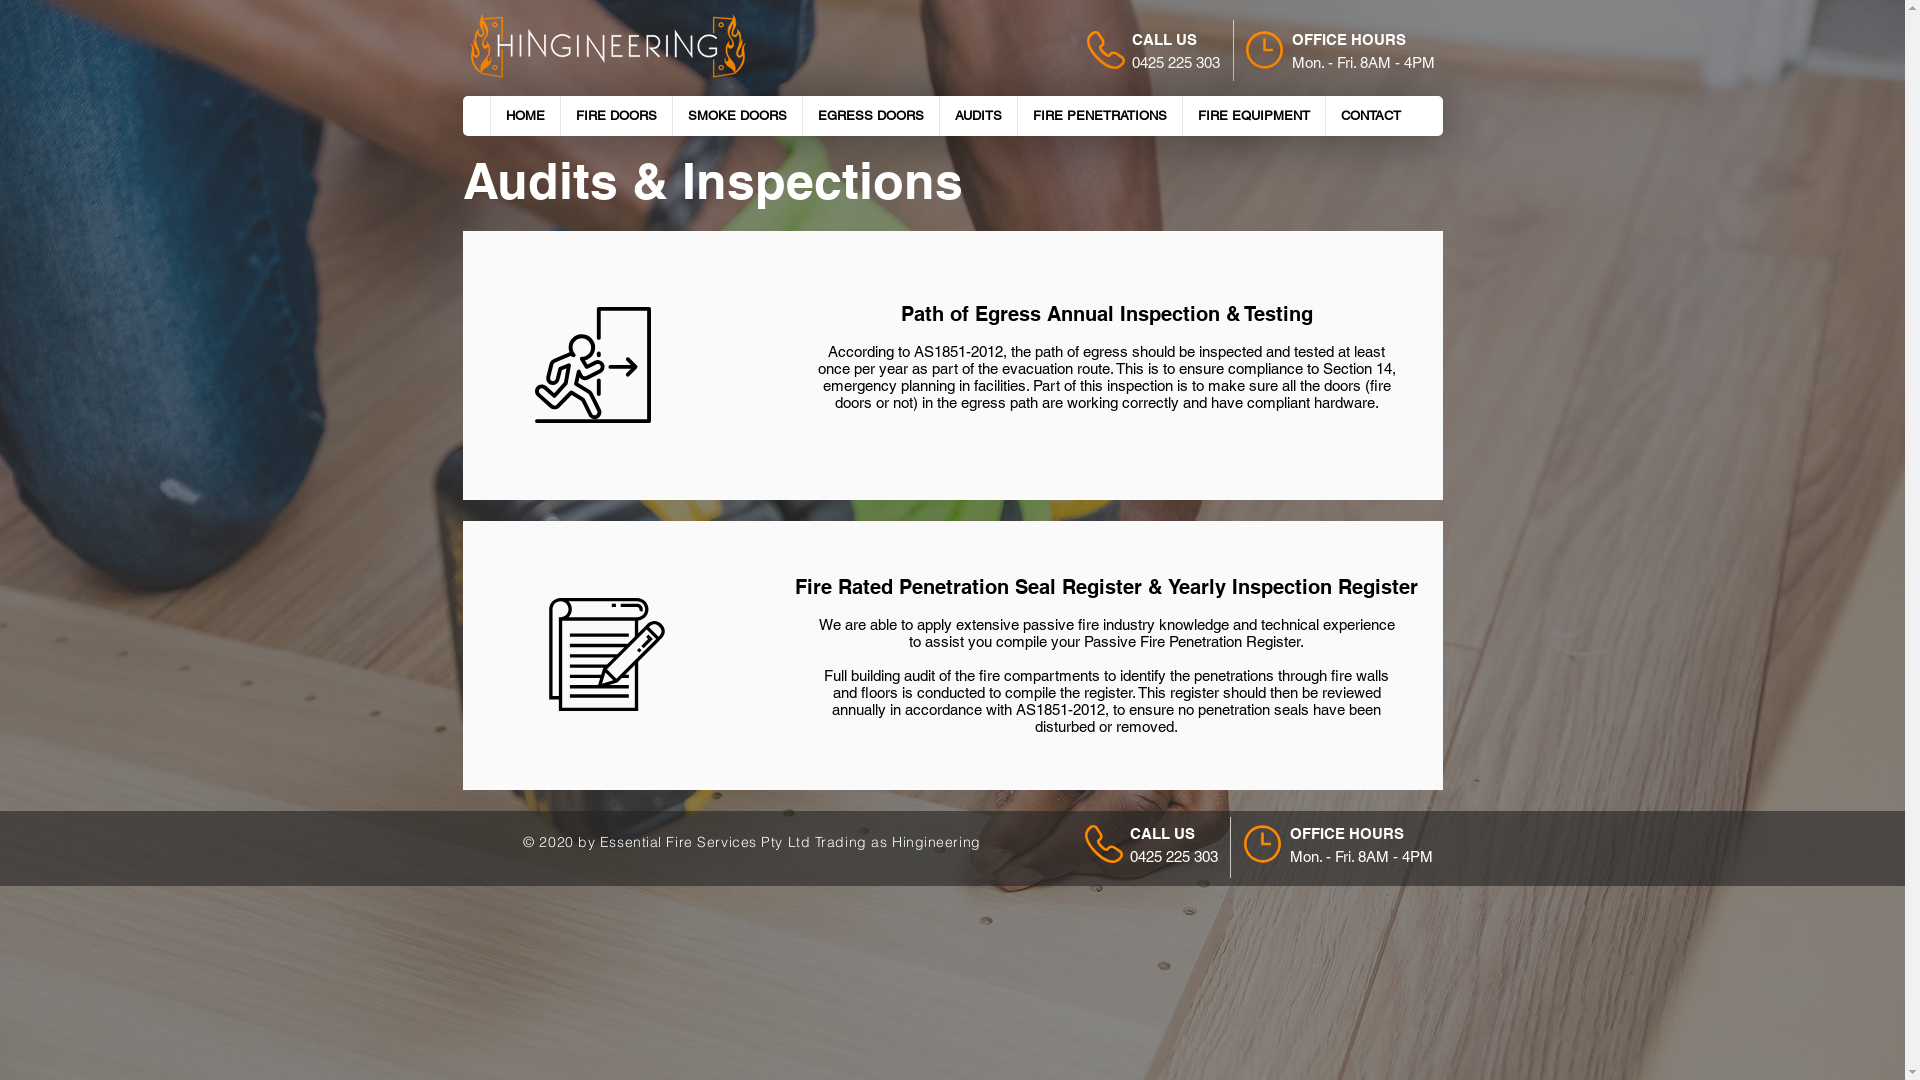 The width and height of the screenshot is (1920, 1080). What do you see at coordinates (616, 116) in the screenshot?
I see `FIRE DOORS` at bounding box center [616, 116].